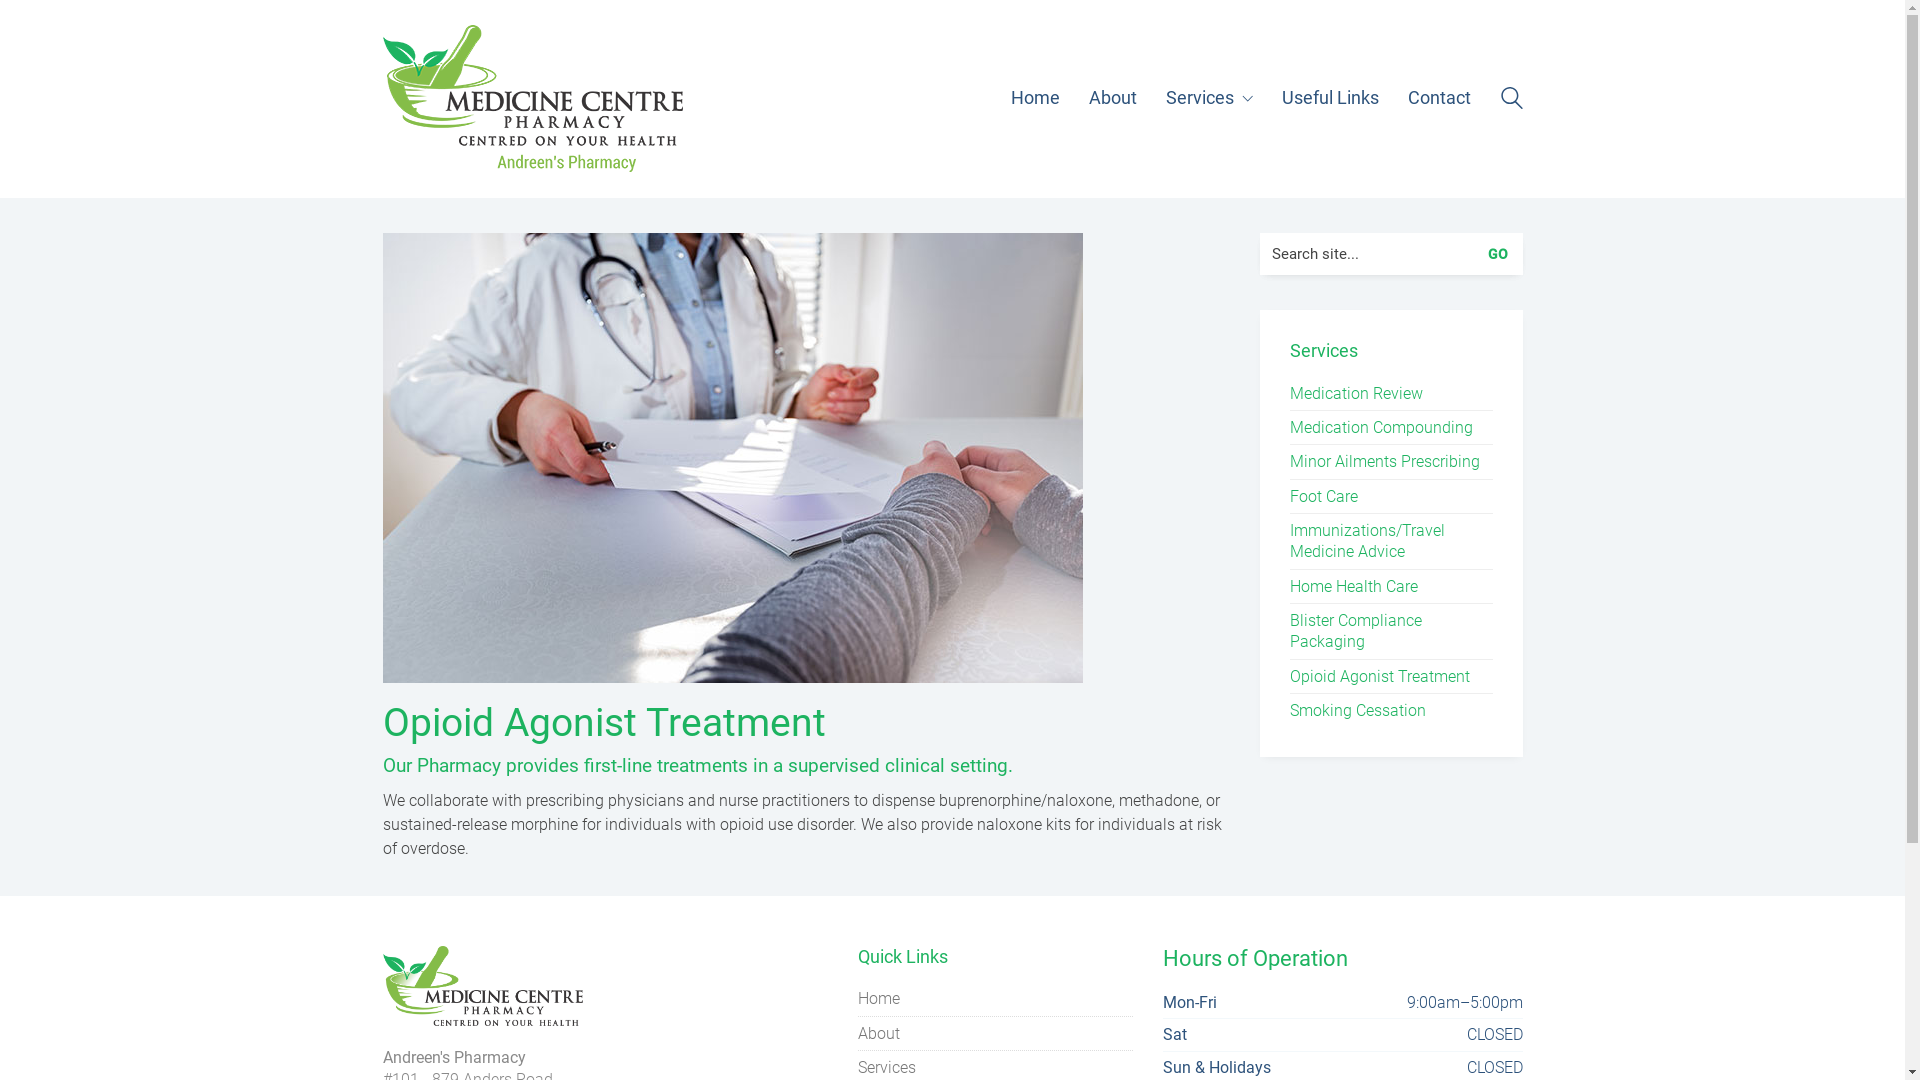  I want to click on Home Health Care, so click(1354, 586).